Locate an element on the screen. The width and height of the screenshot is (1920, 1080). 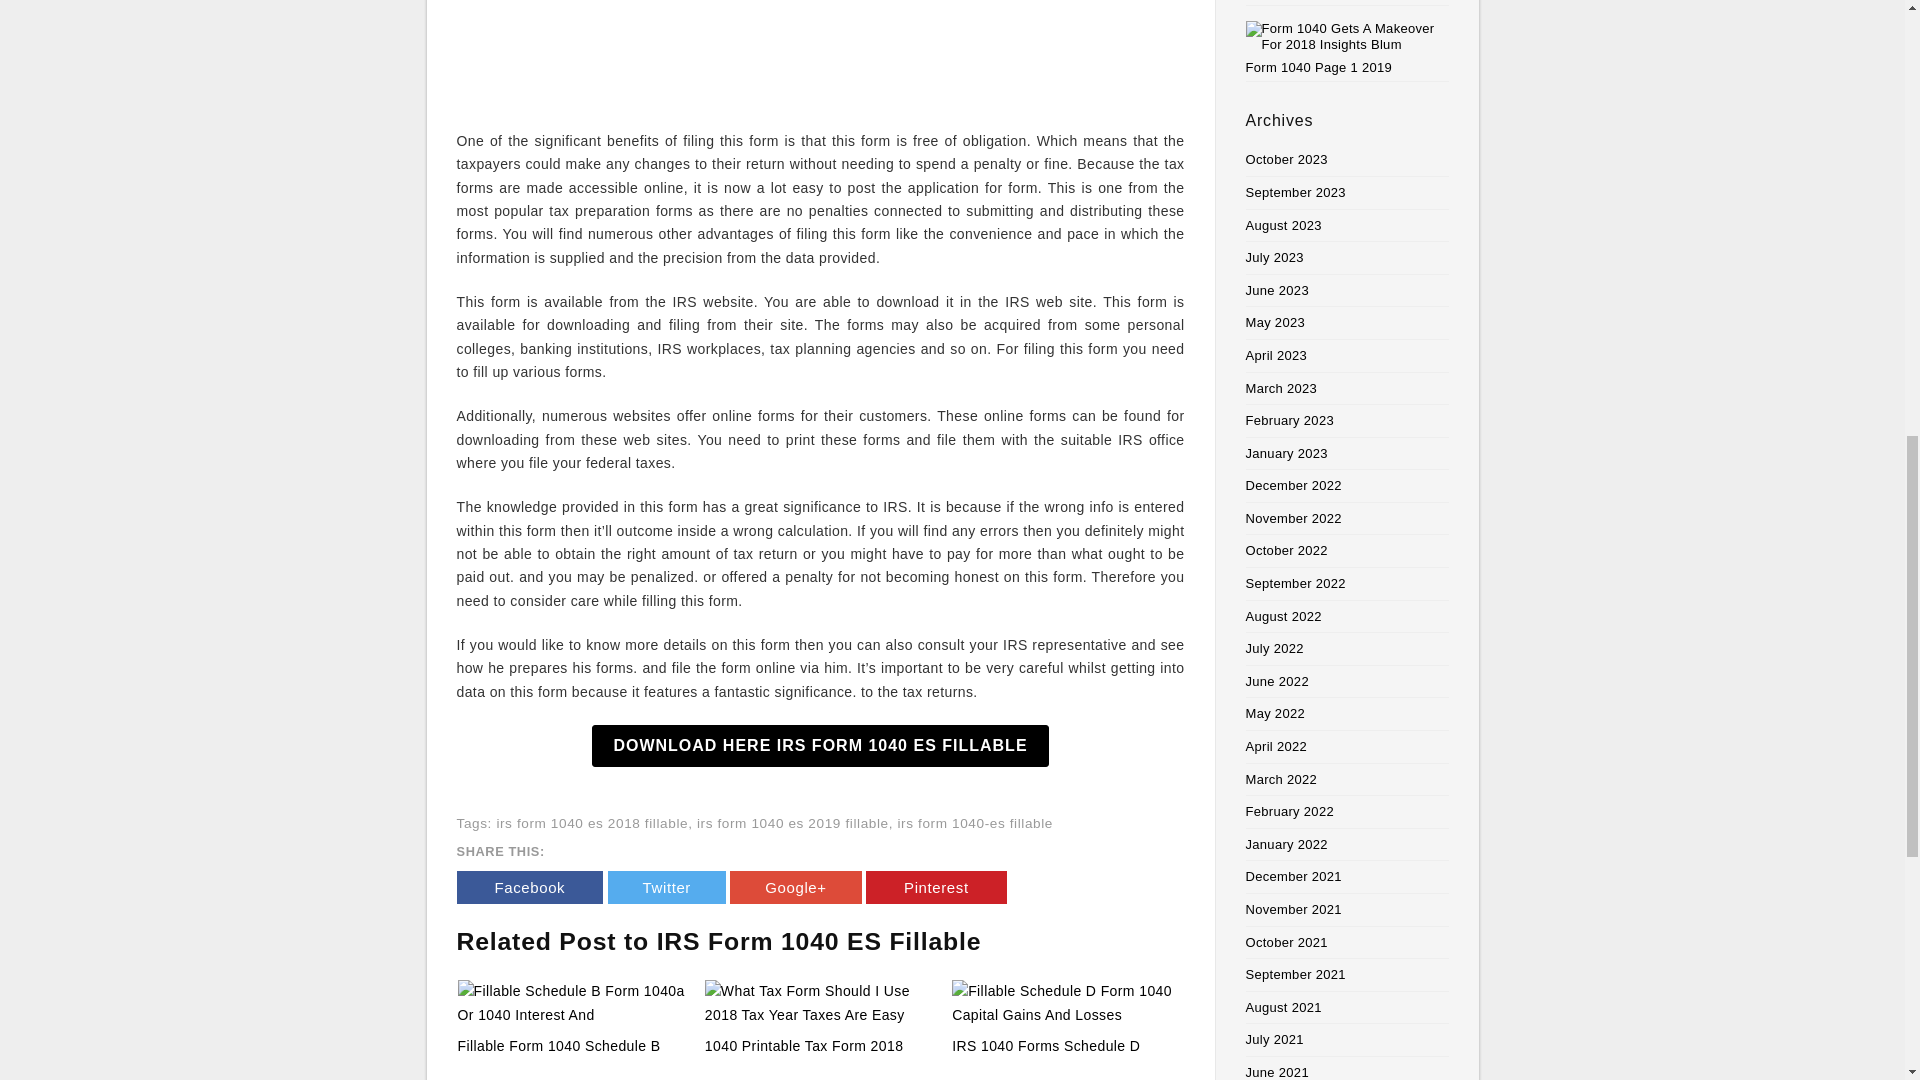
Fillable Form 1040 Schedule B is located at coordinates (559, 1046).